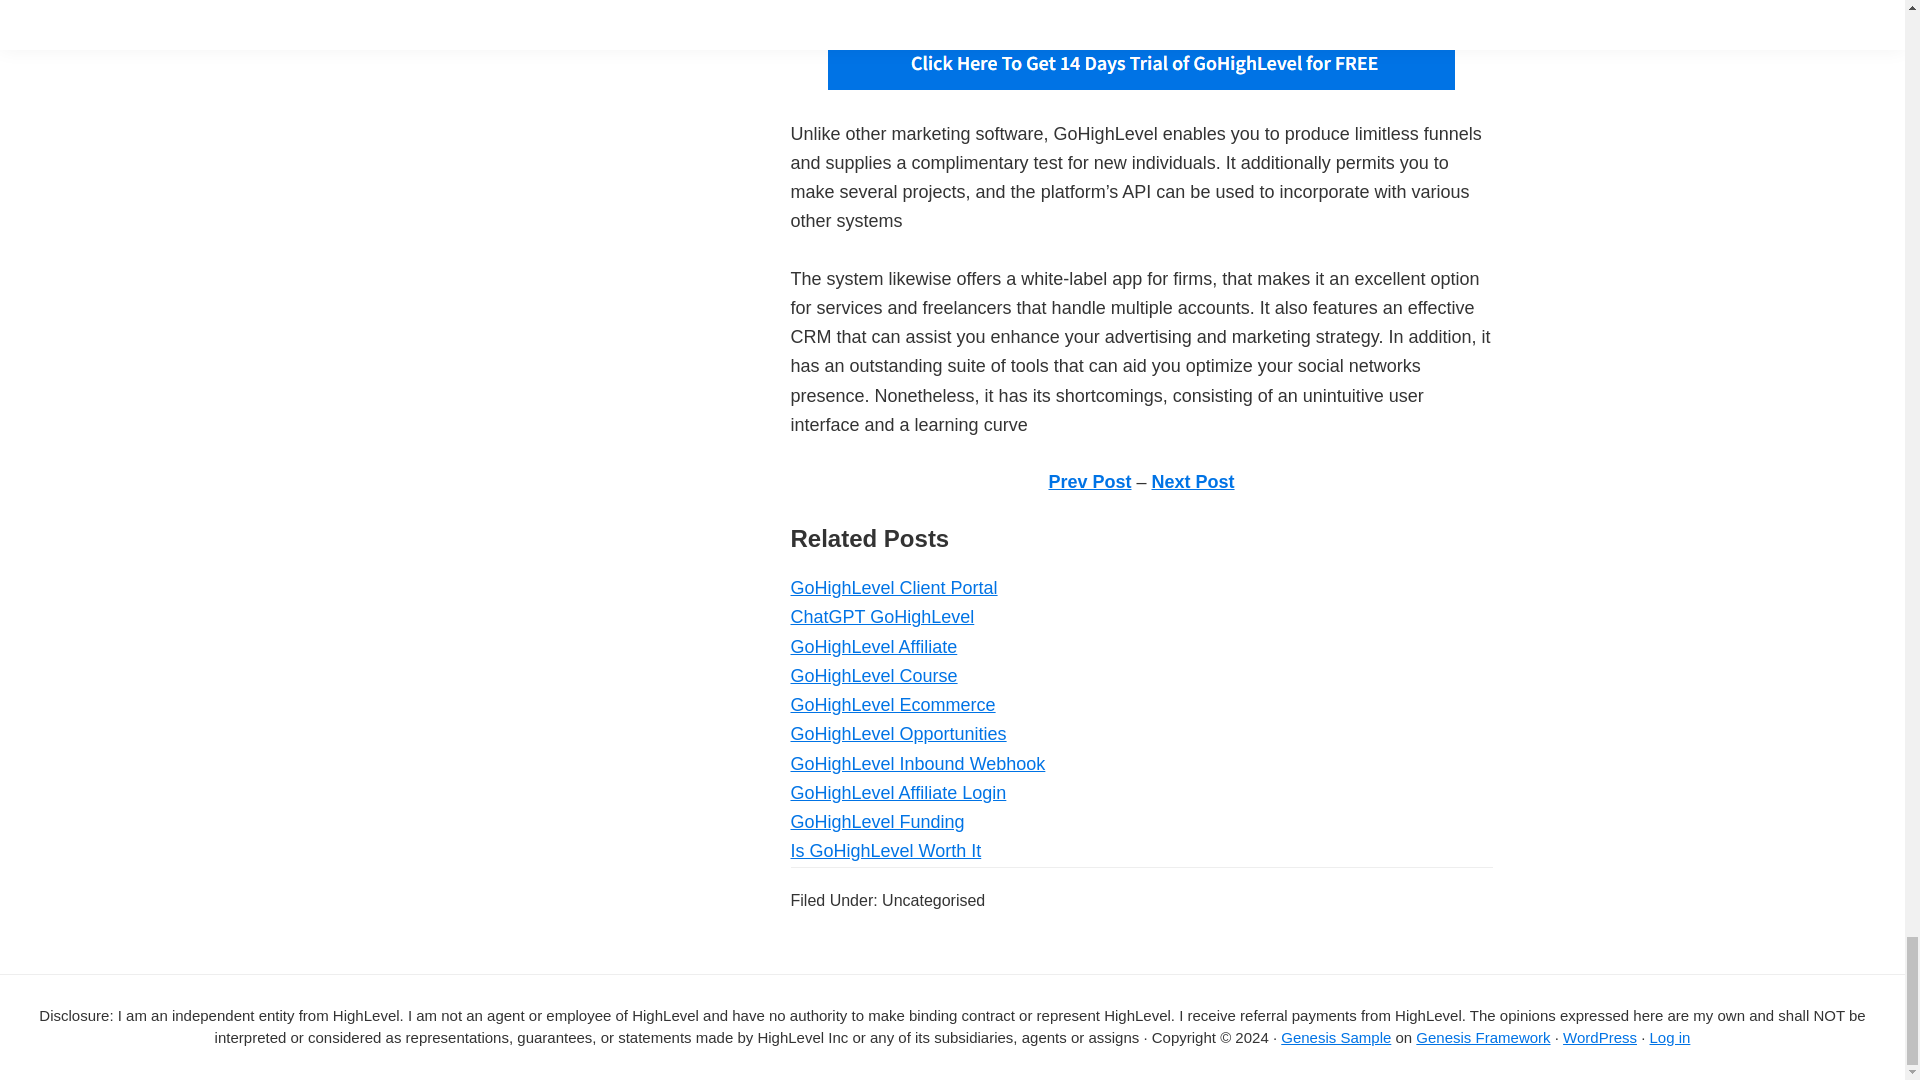 The height and width of the screenshot is (1080, 1920). What do you see at coordinates (1335, 1038) in the screenshot?
I see `Genesis Sample` at bounding box center [1335, 1038].